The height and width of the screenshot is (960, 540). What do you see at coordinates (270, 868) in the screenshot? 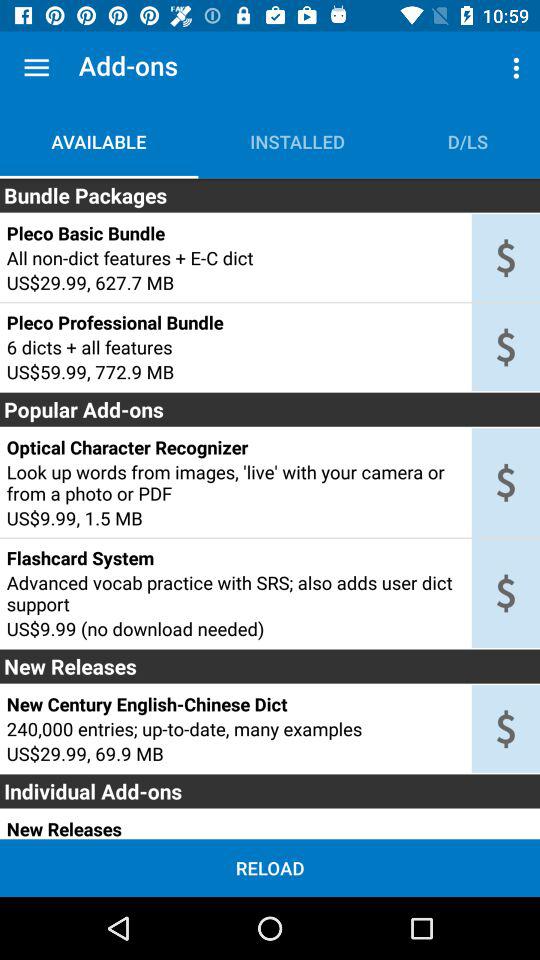
I see `jump until the reload icon` at bounding box center [270, 868].